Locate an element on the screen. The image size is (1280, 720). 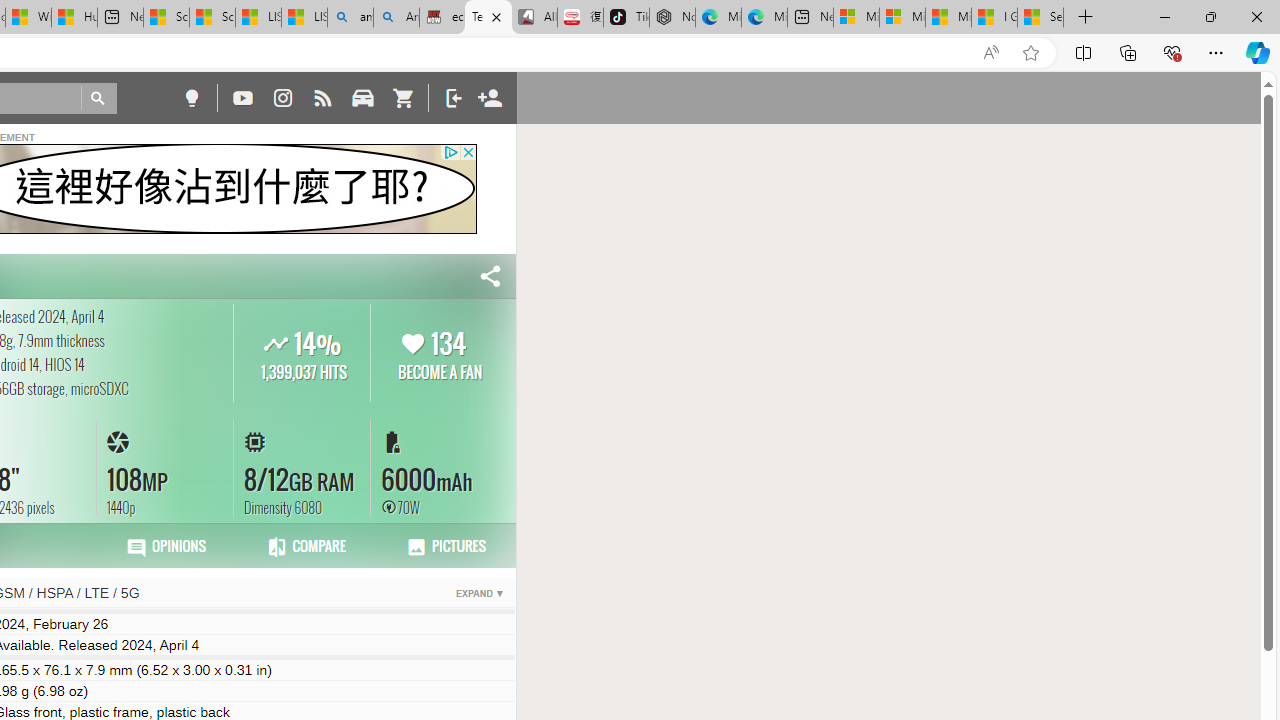
TikTok is located at coordinates (626, 18).